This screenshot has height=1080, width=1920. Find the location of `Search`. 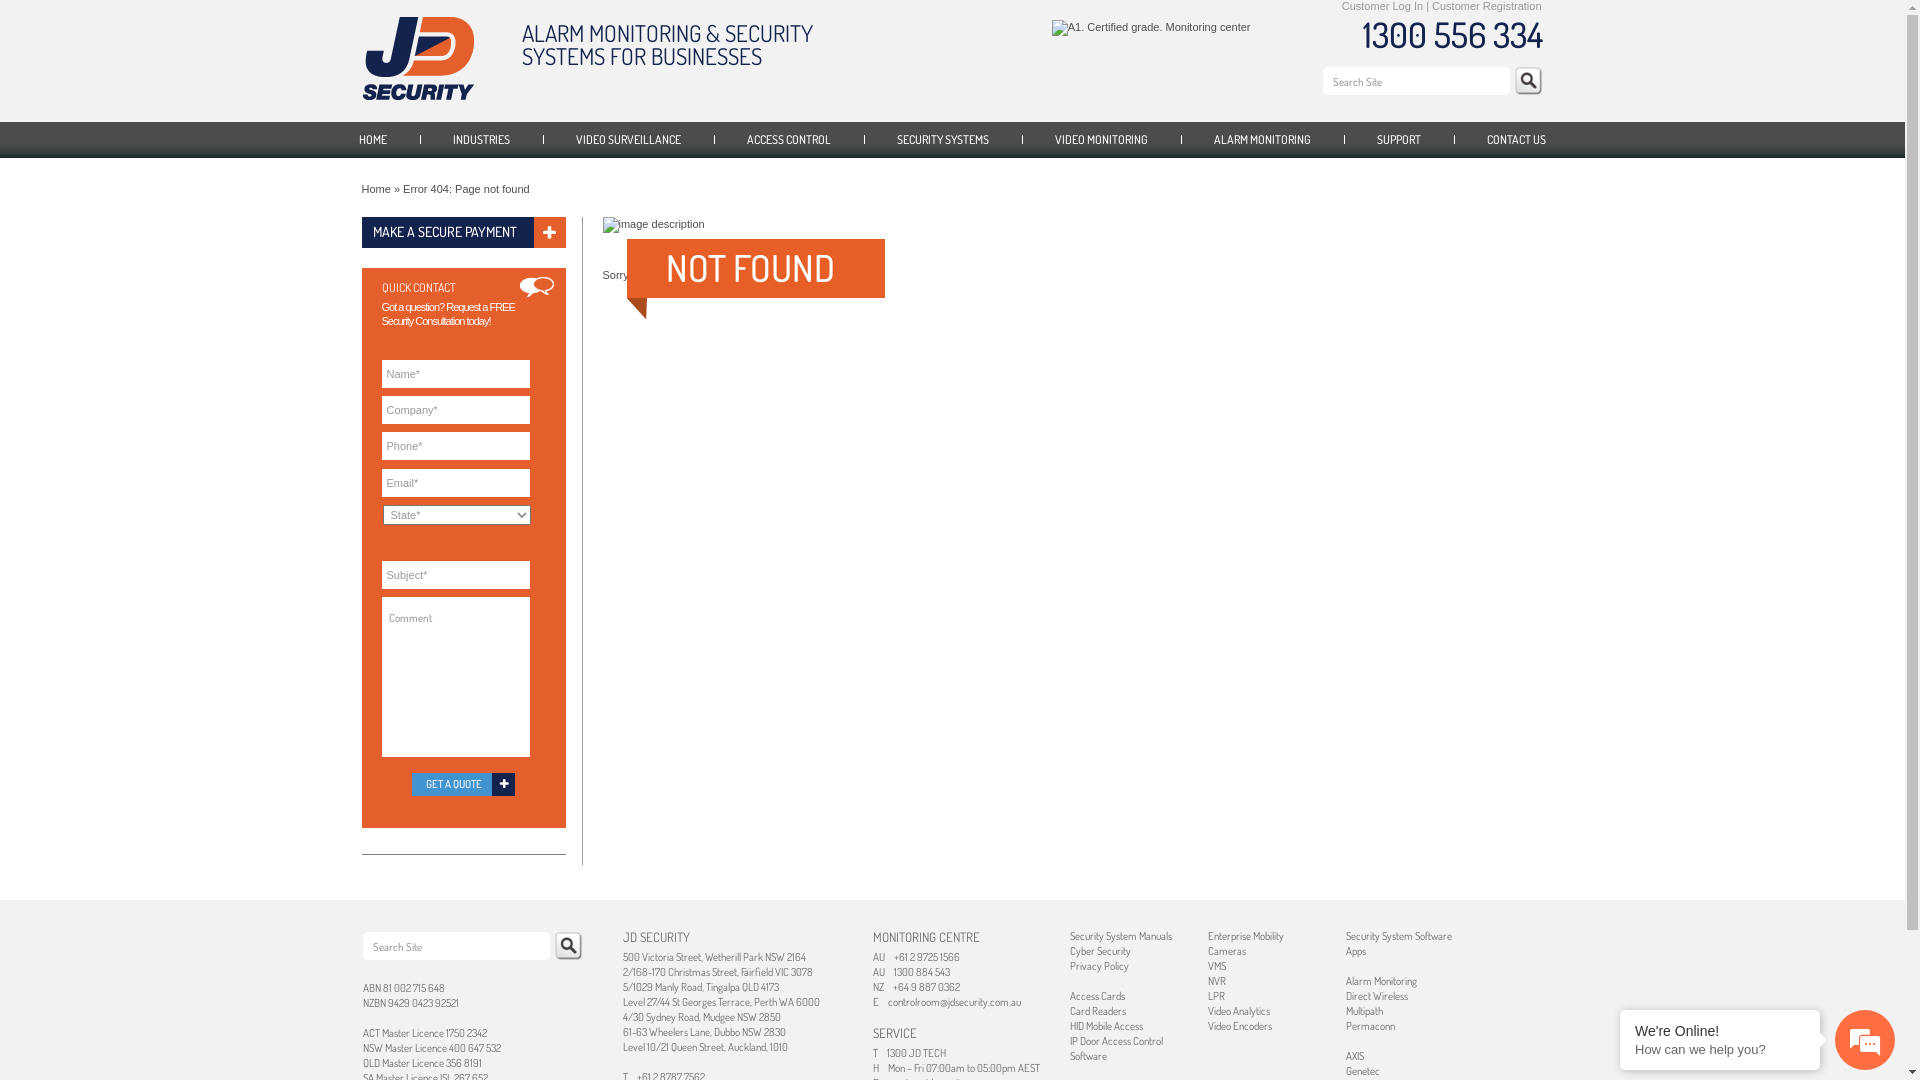

Search is located at coordinates (1528, 81).